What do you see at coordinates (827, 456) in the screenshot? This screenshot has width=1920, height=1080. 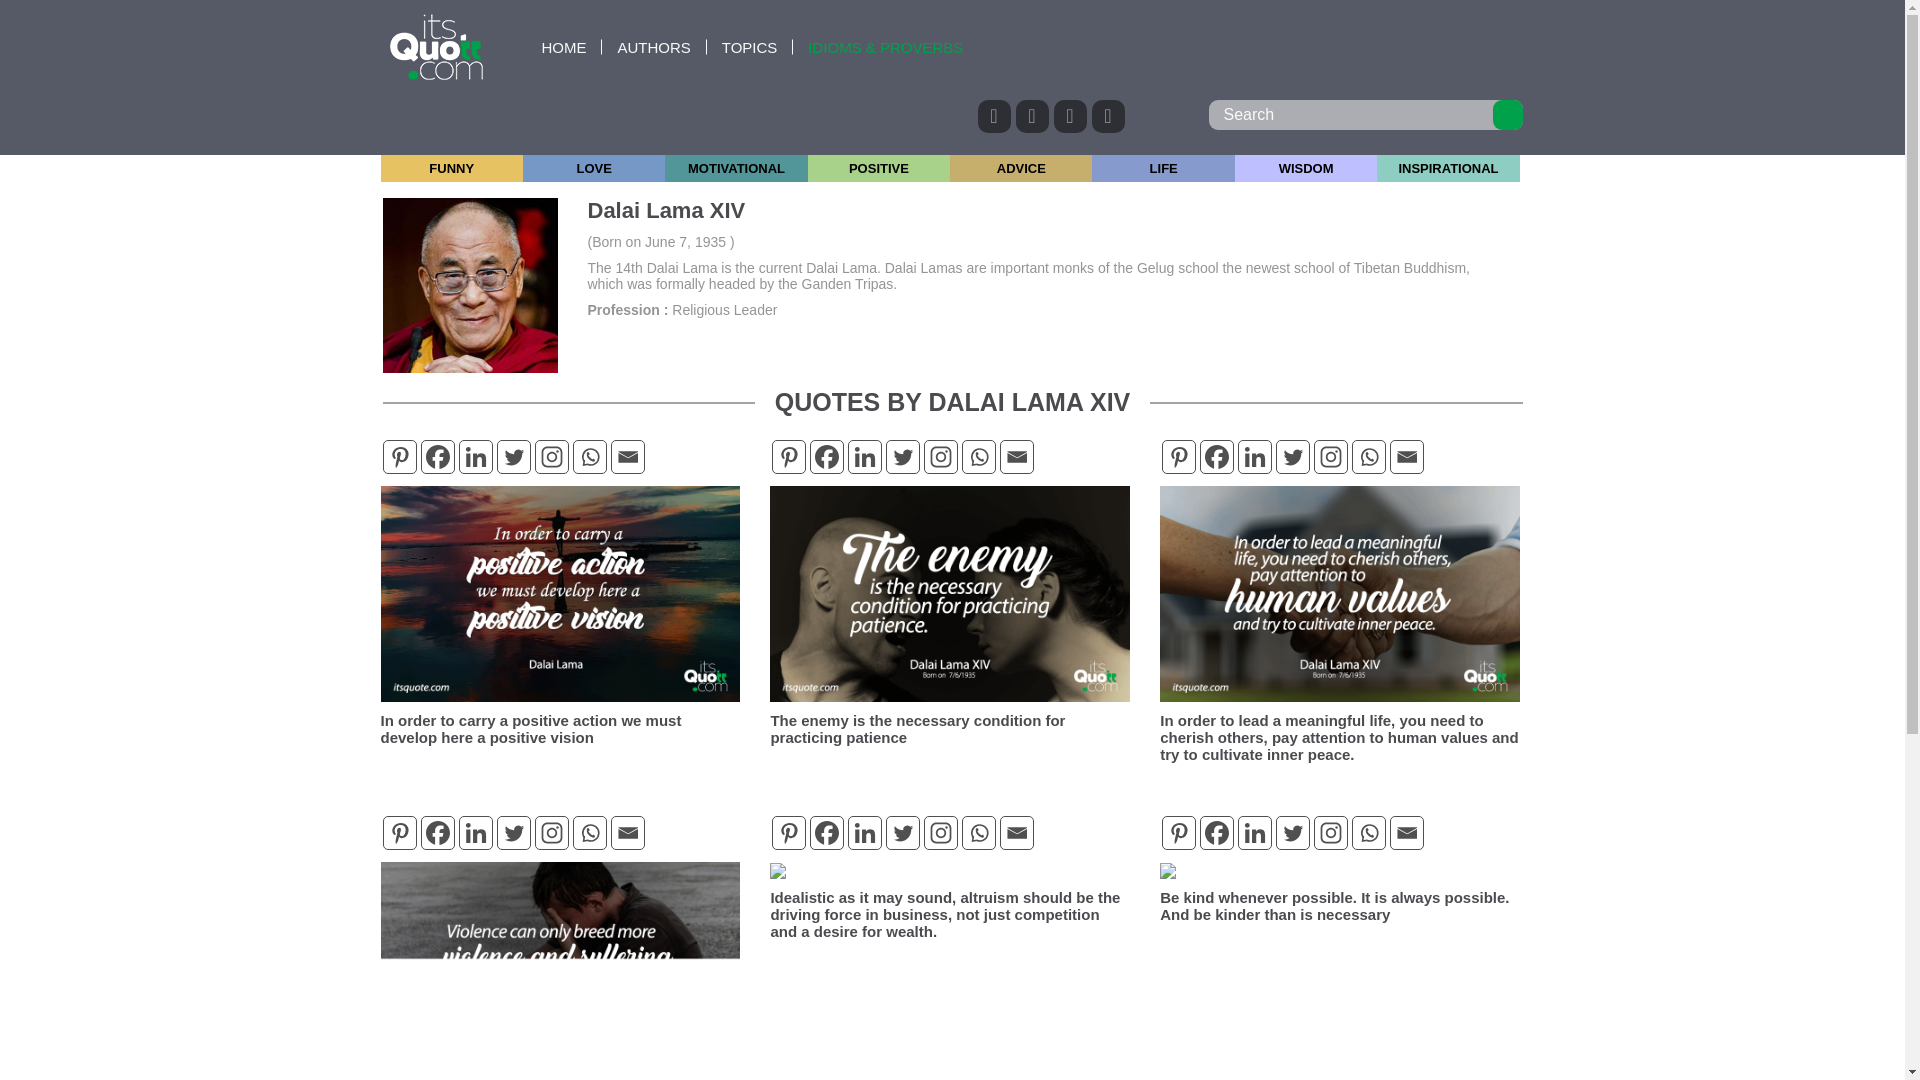 I see `Facebook` at bounding box center [827, 456].